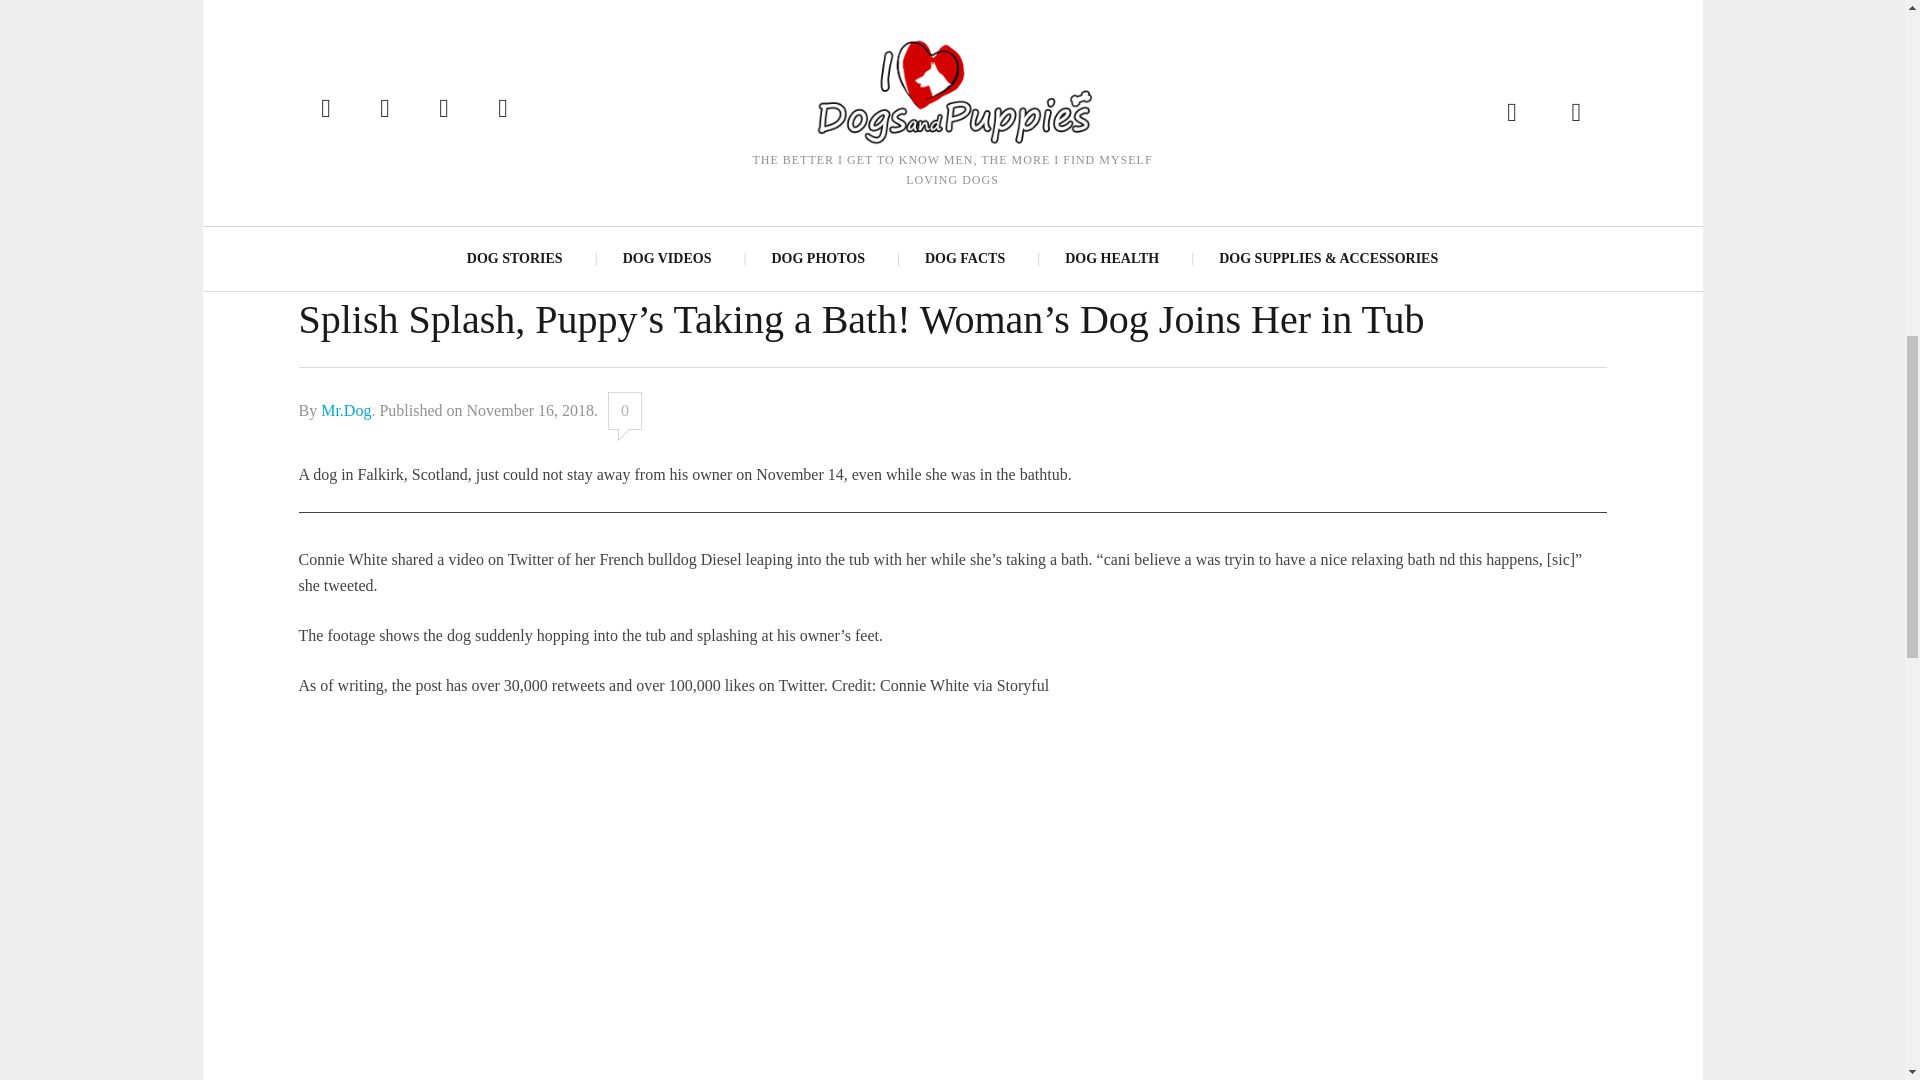 This screenshot has height=1080, width=1920. I want to click on Mr.Dog, so click(345, 410).